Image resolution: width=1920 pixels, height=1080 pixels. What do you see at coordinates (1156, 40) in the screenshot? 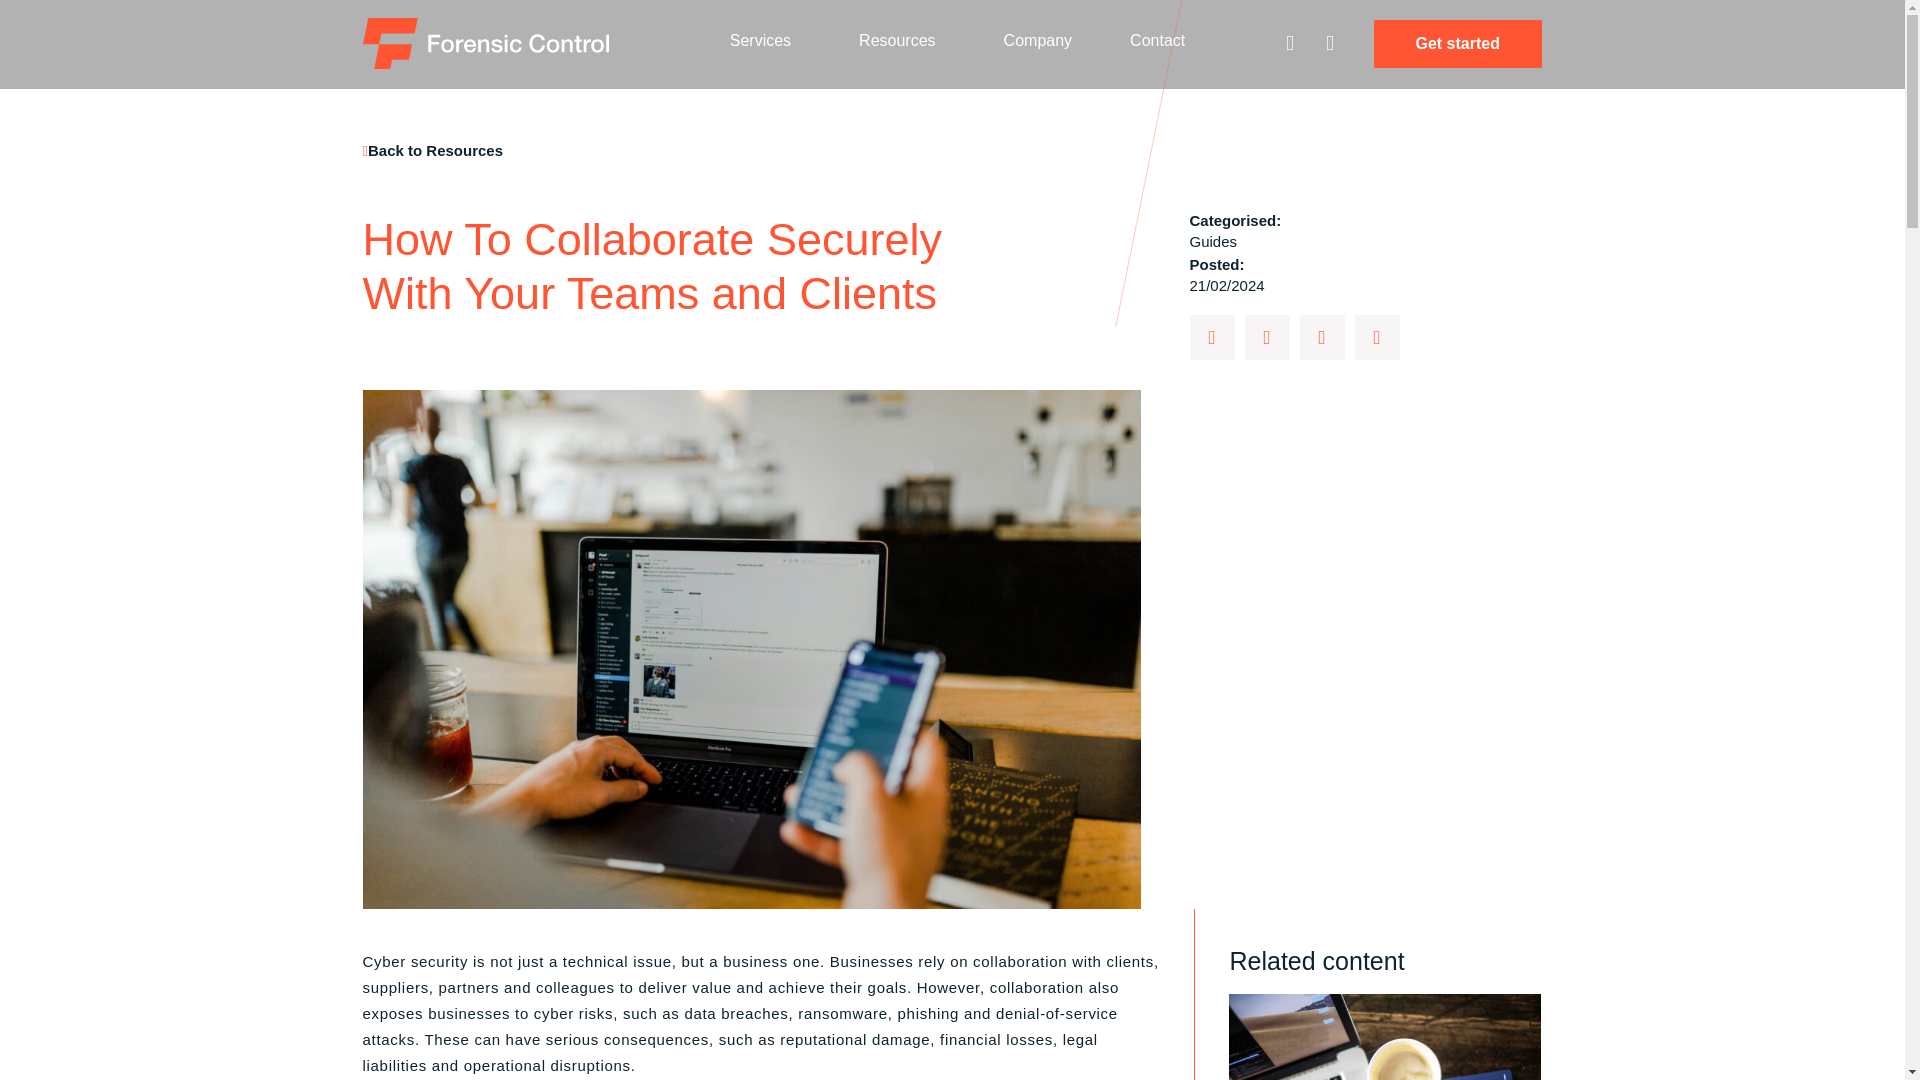
I see `Contact` at bounding box center [1156, 40].